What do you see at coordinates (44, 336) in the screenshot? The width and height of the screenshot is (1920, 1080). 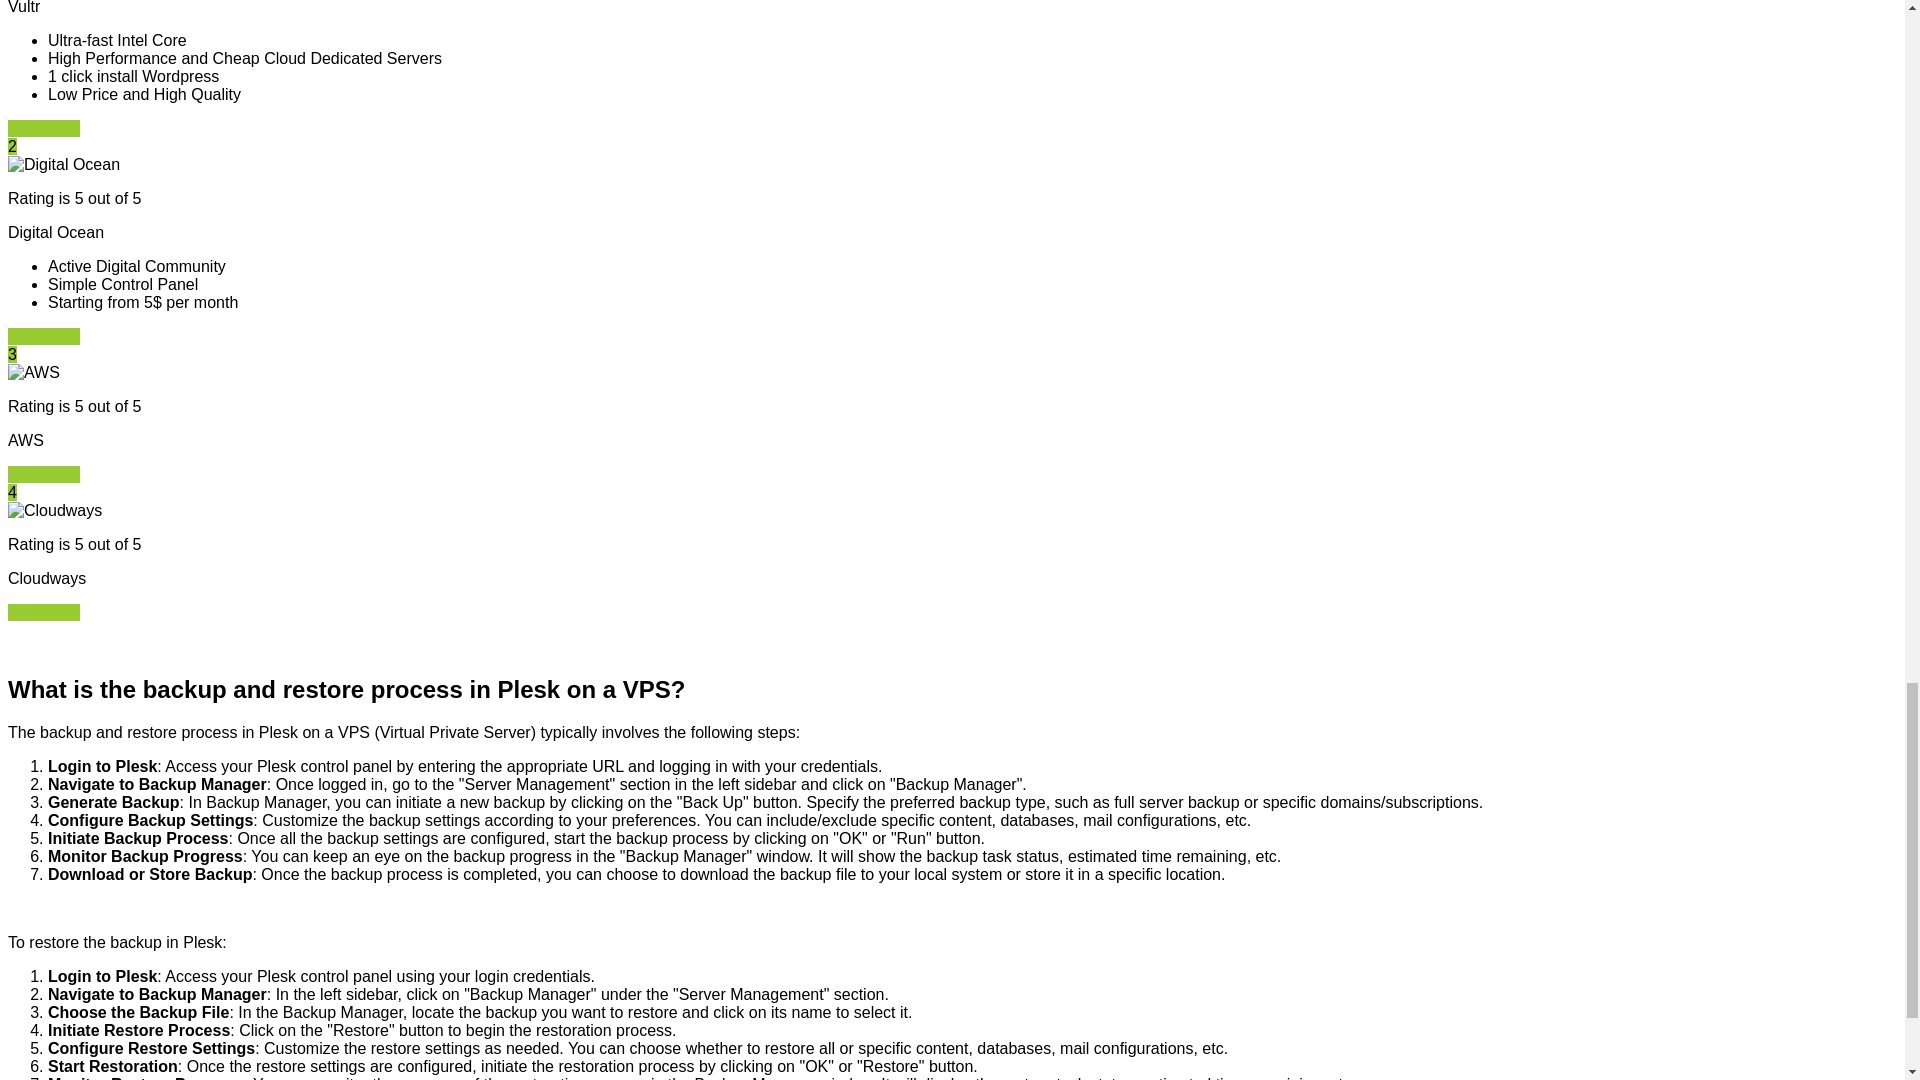 I see `Try It Now` at bounding box center [44, 336].